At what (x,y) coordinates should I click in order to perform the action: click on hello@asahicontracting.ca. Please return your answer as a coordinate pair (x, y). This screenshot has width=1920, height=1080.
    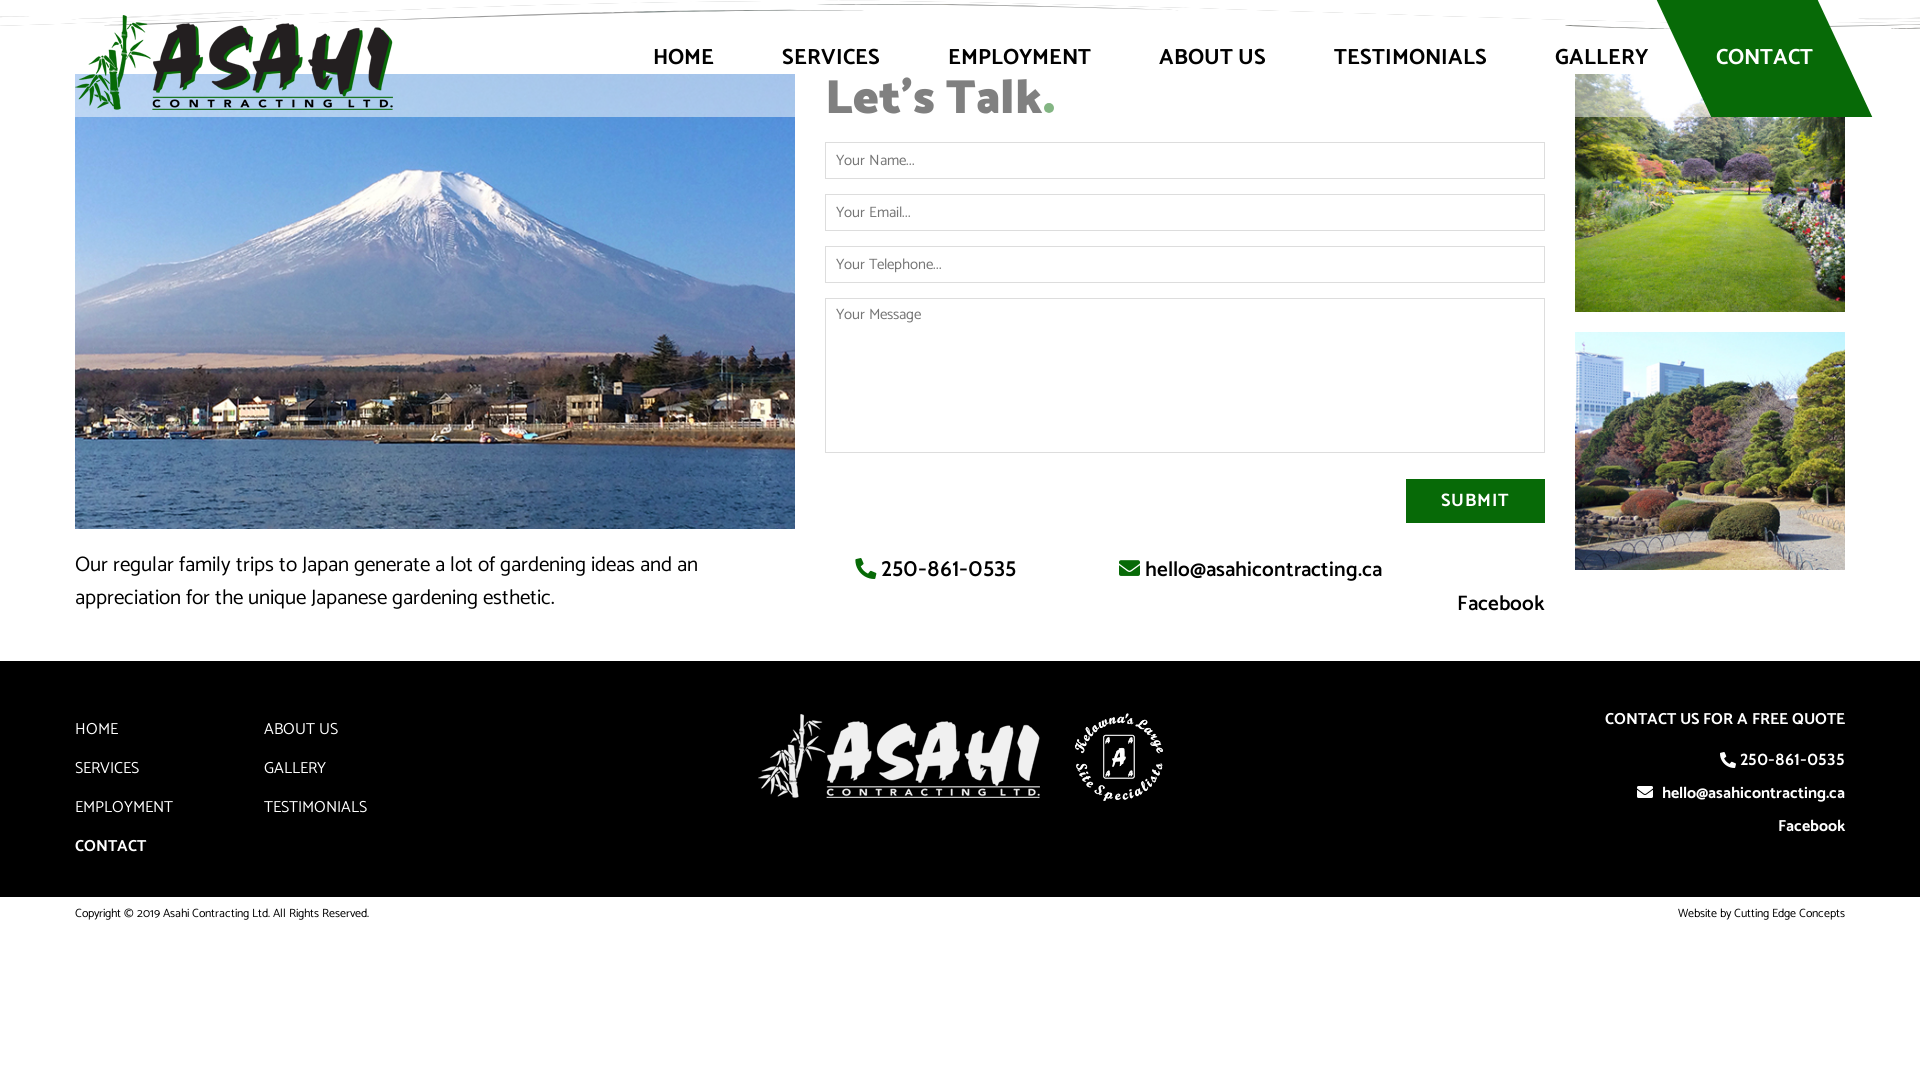
    Looking at the image, I should click on (1264, 570).